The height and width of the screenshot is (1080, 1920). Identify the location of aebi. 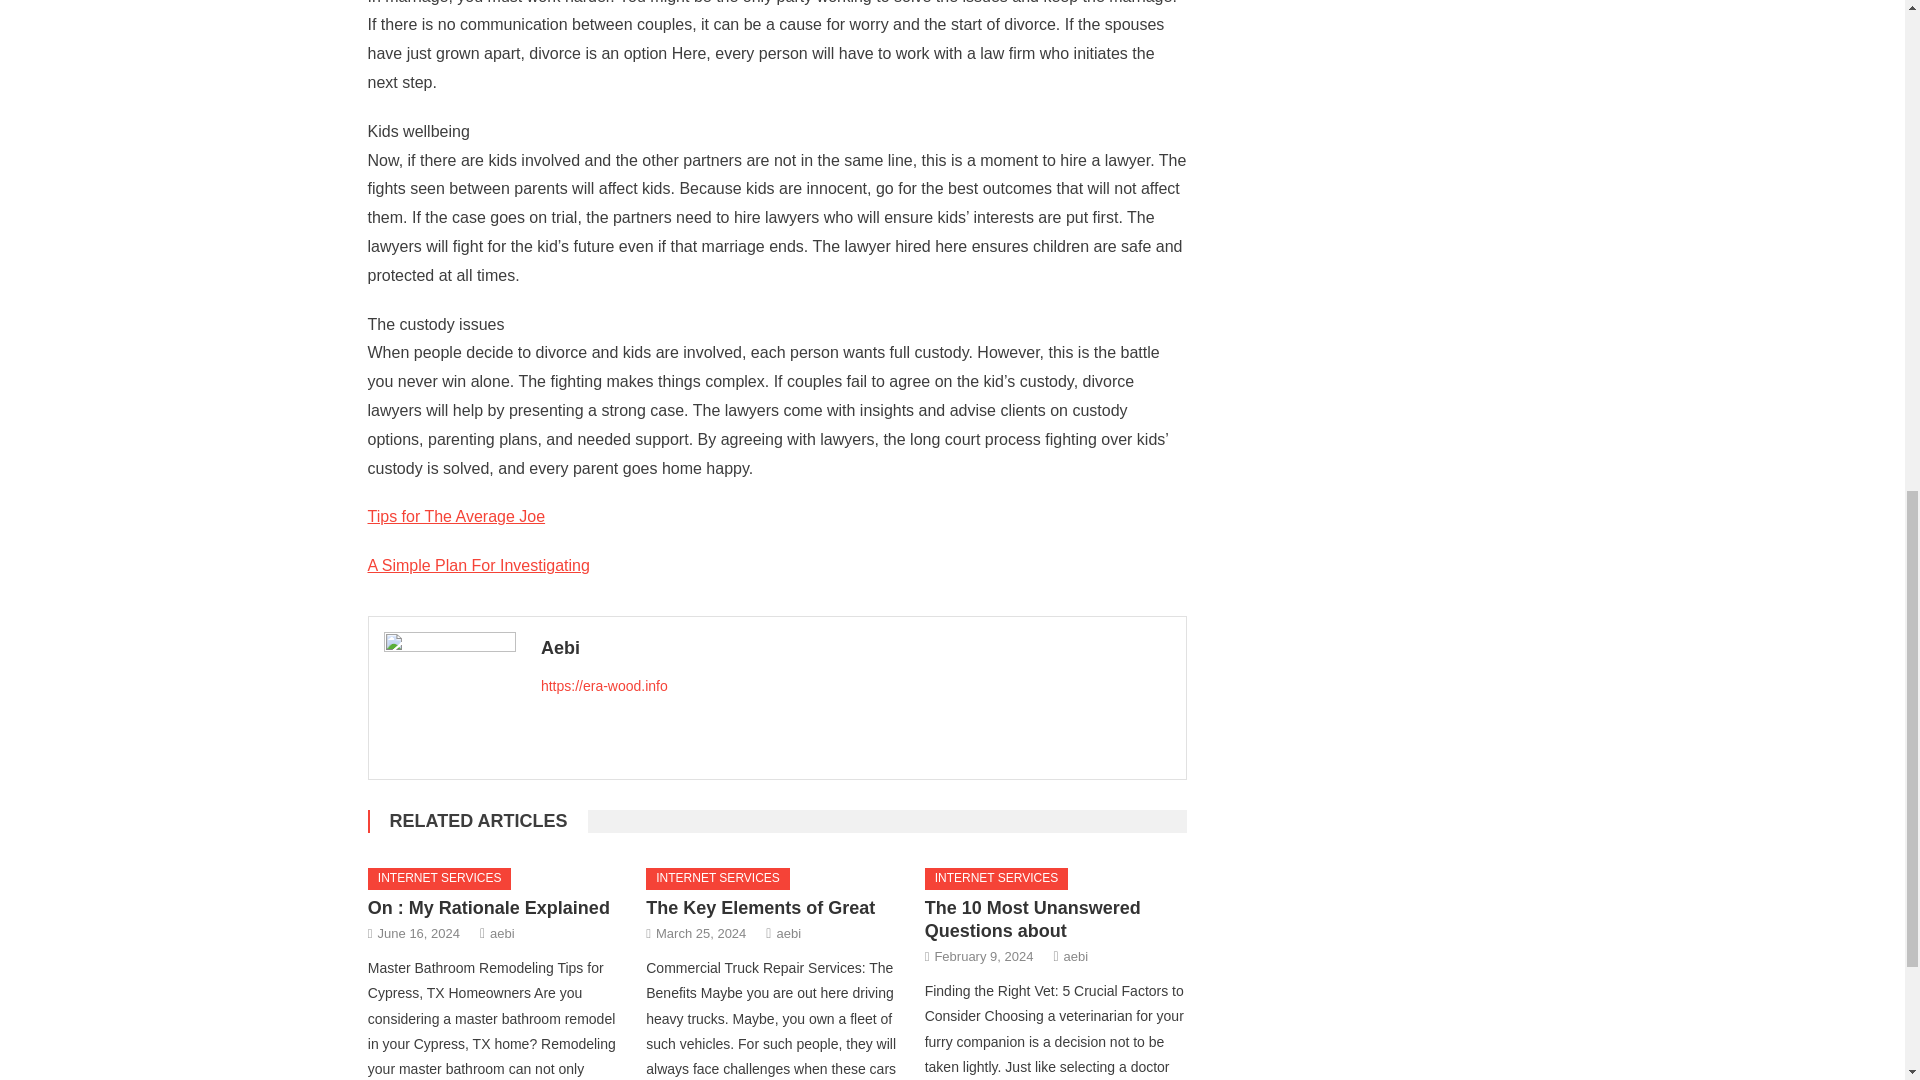
(502, 934).